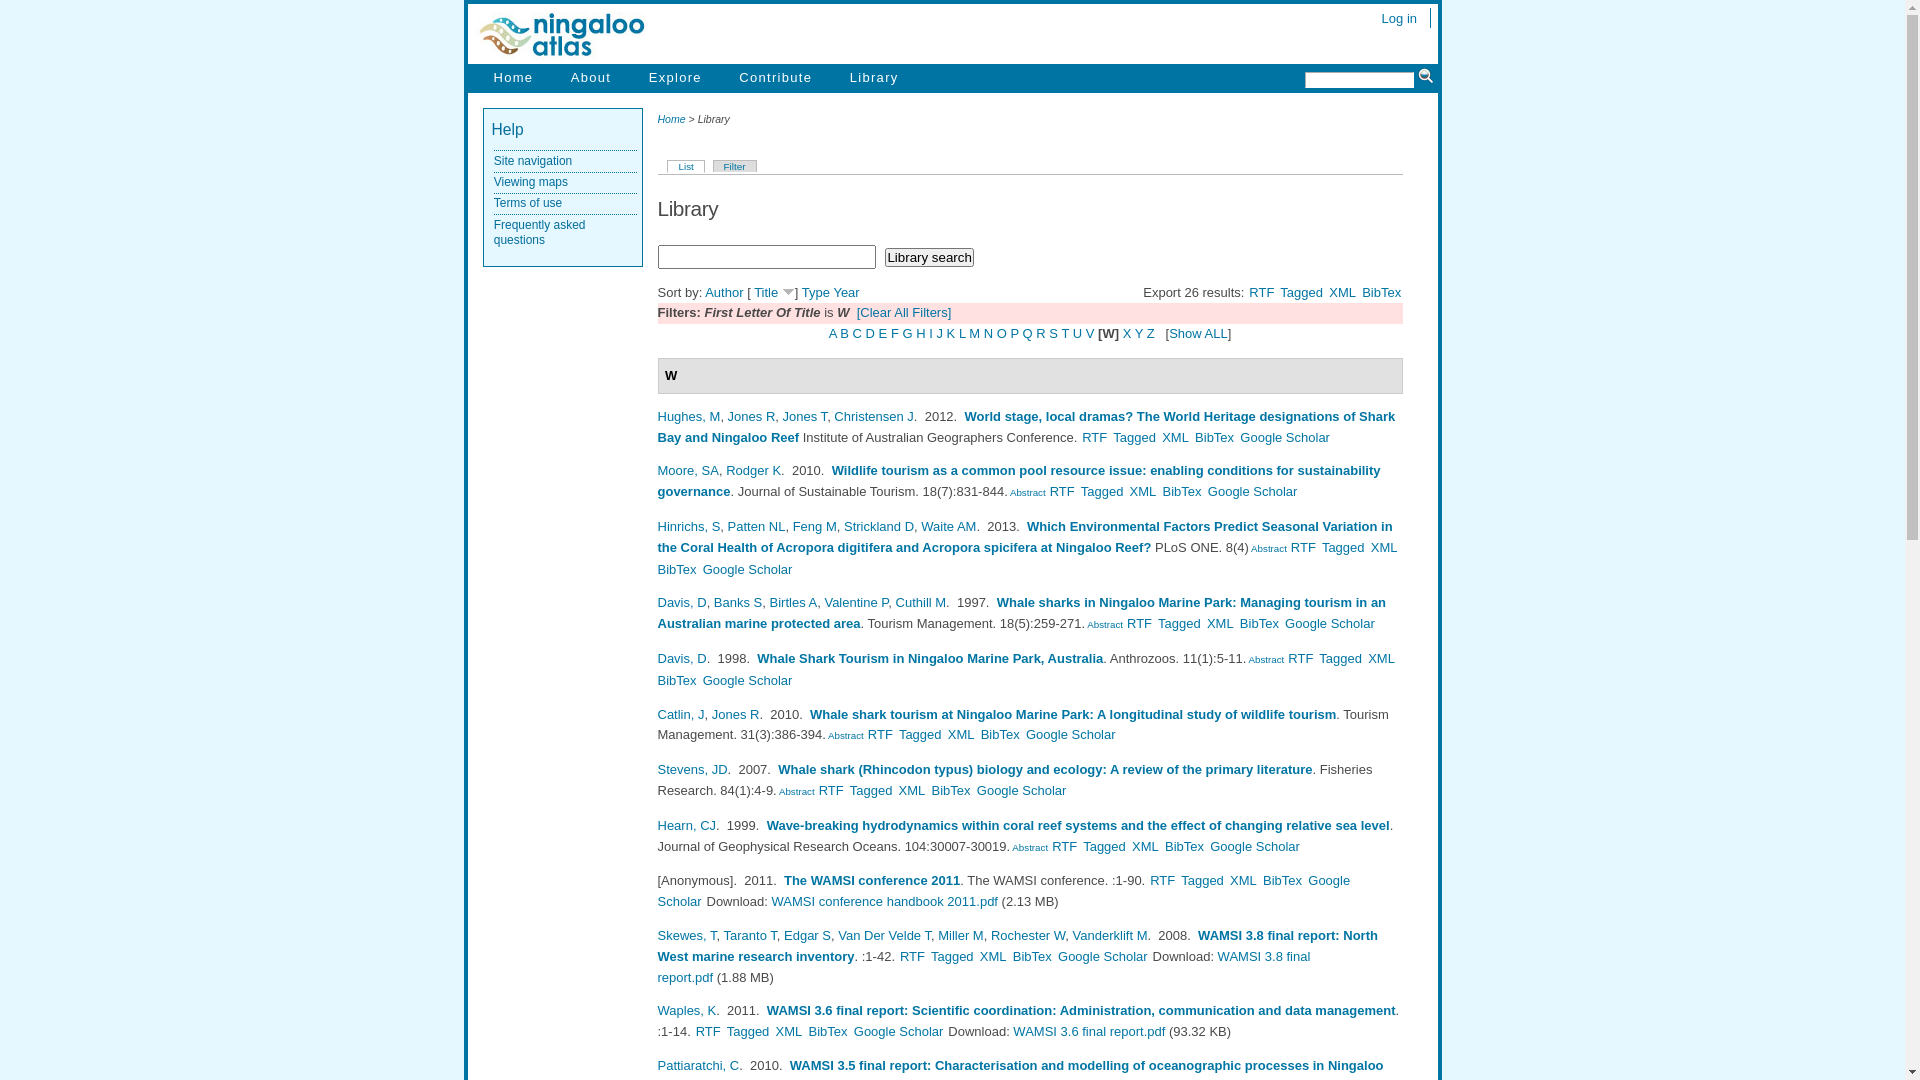 This screenshot has width=1920, height=1080. What do you see at coordinates (931, 334) in the screenshot?
I see `I` at bounding box center [931, 334].